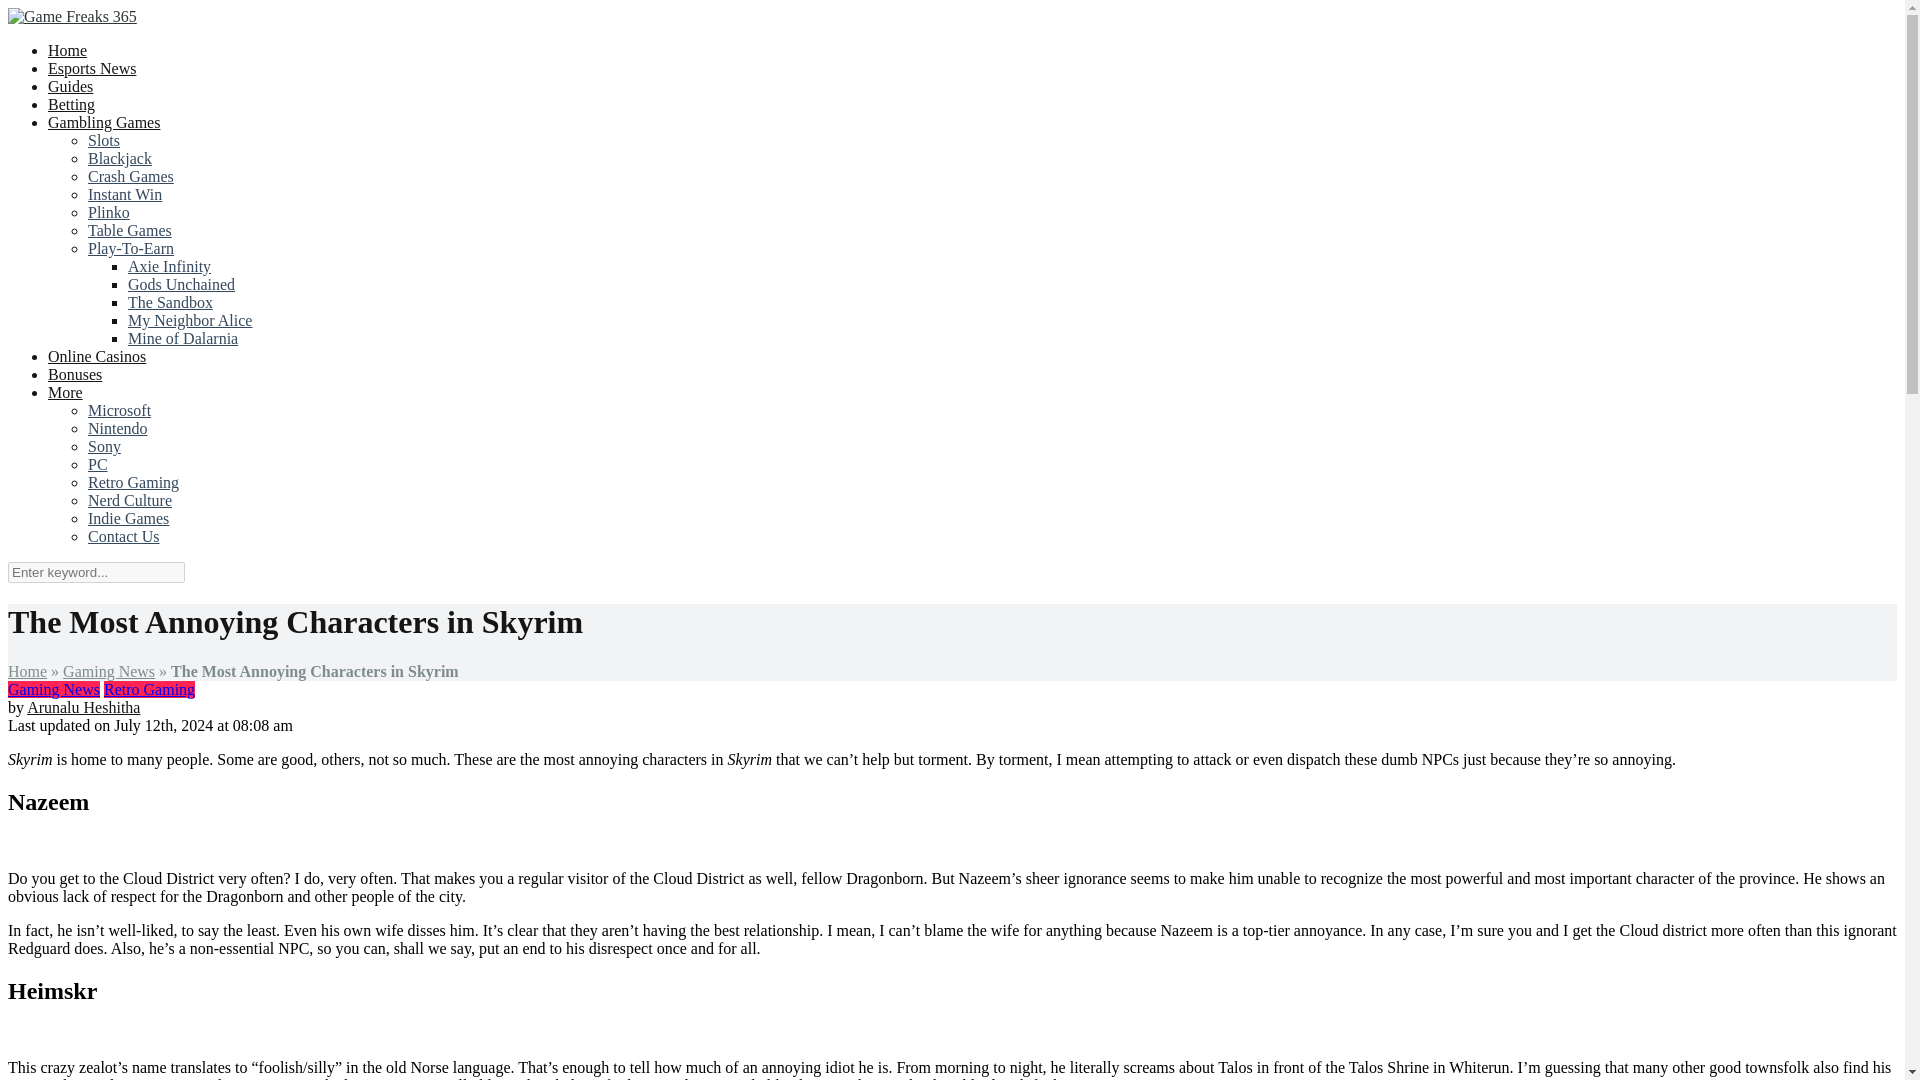  I want to click on Instant Win, so click(124, 194).